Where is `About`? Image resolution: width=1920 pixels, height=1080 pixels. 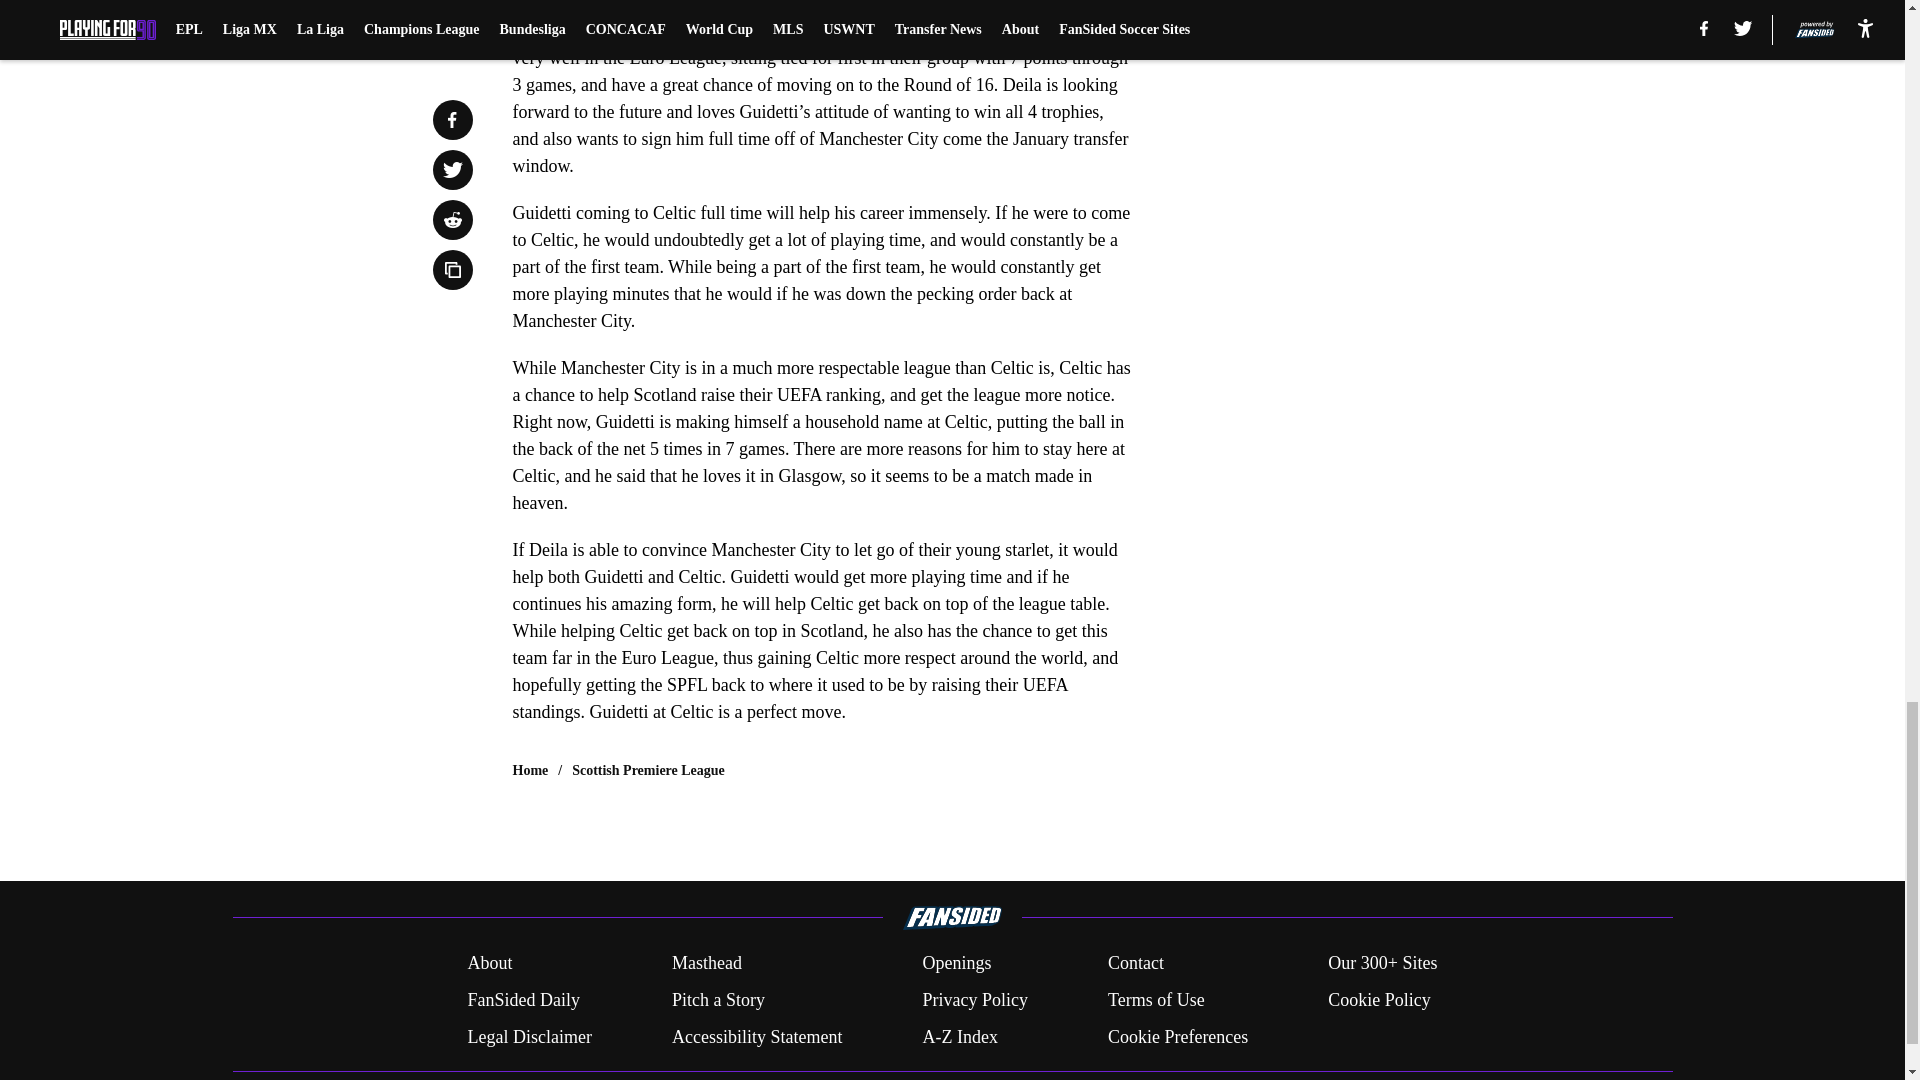
About is located at coordinates (489, 964).